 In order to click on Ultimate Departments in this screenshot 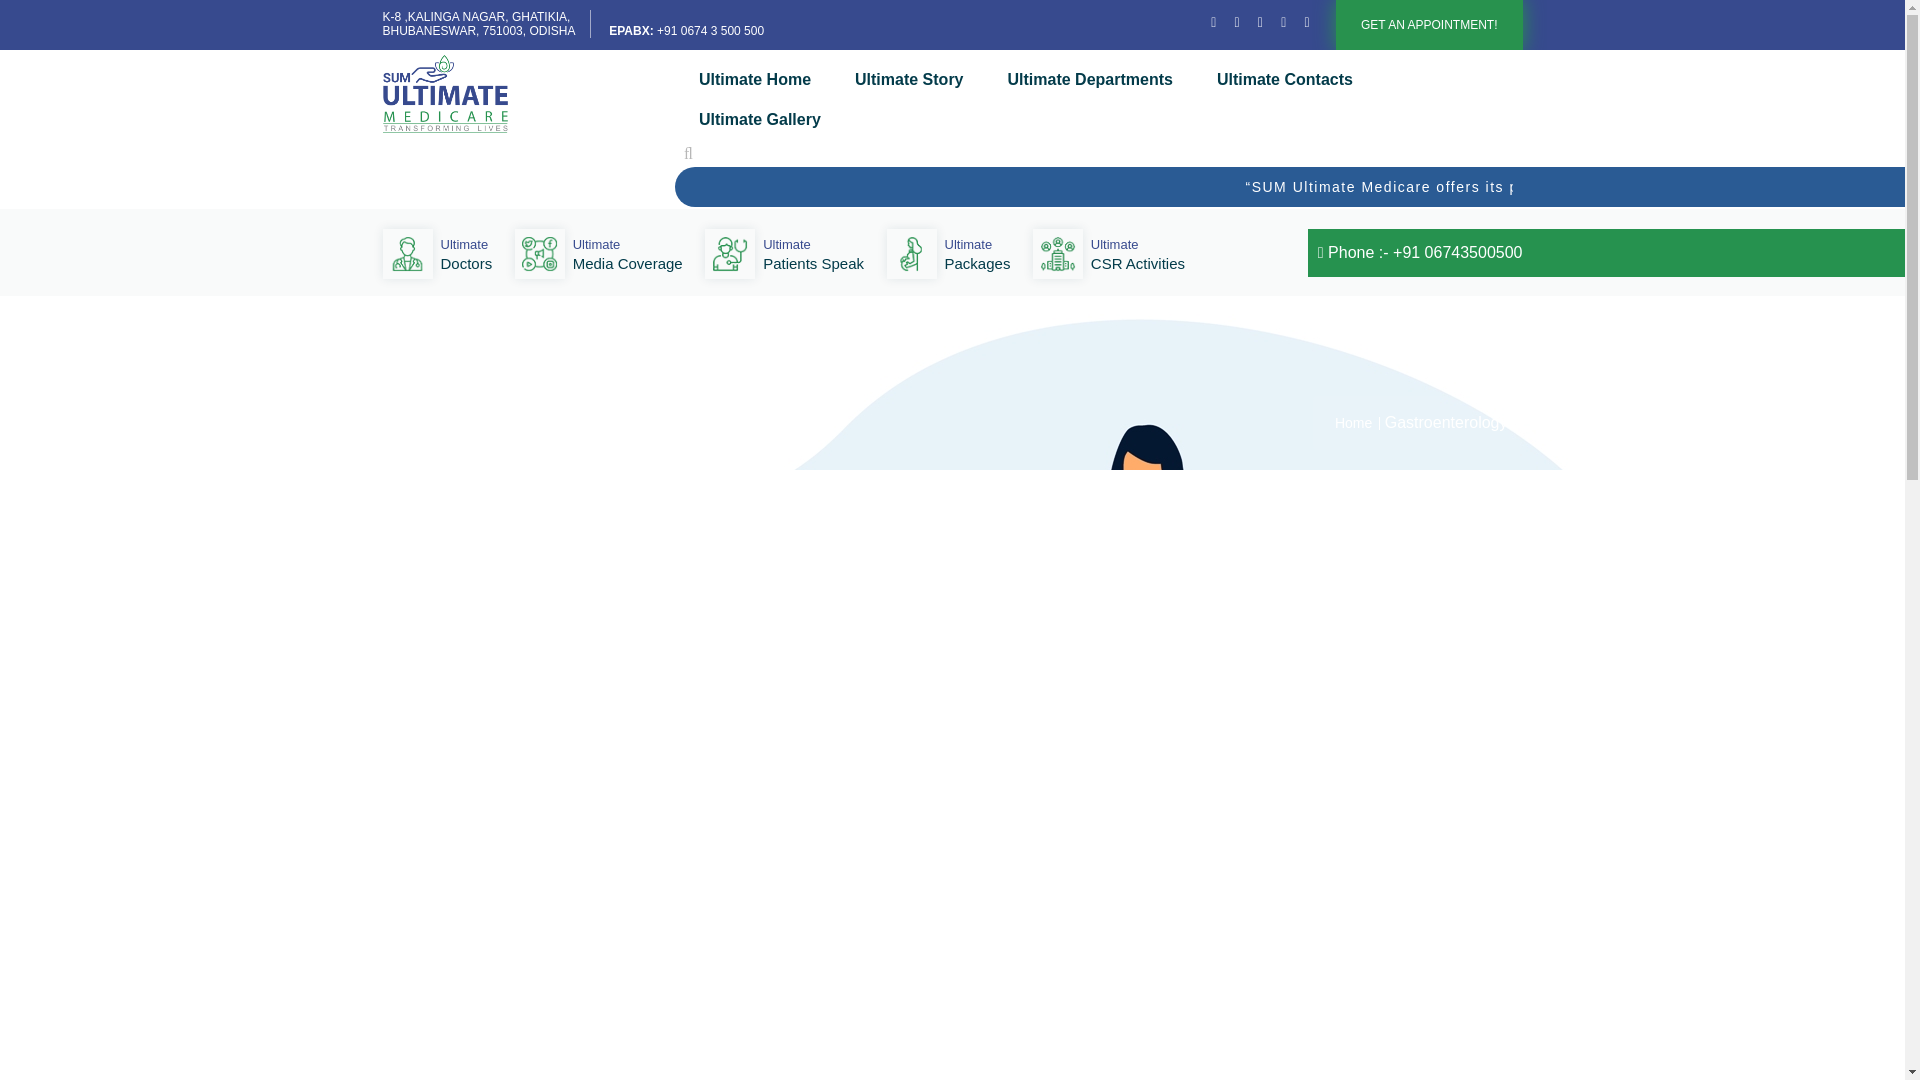, I will do `click(1354, 422)`.